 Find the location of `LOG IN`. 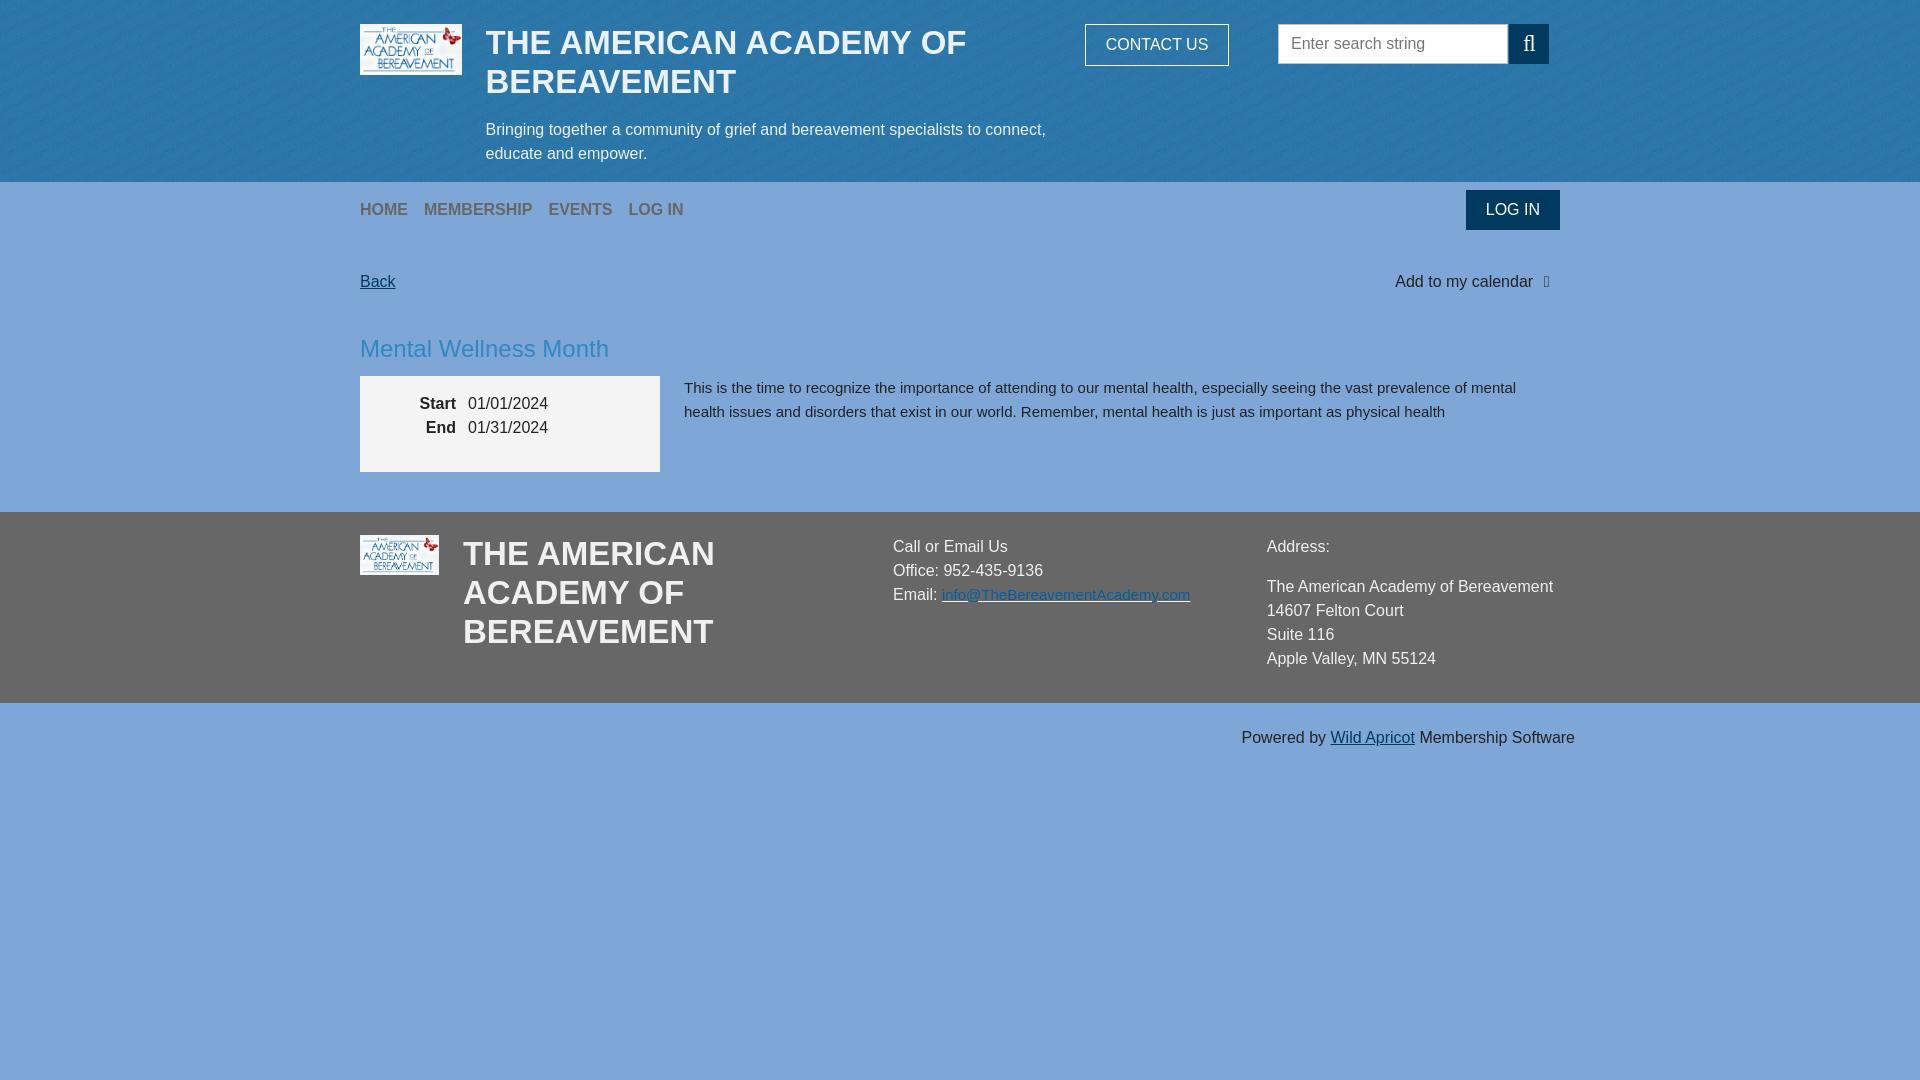

LOG IN is located at coordinates (662, 209).